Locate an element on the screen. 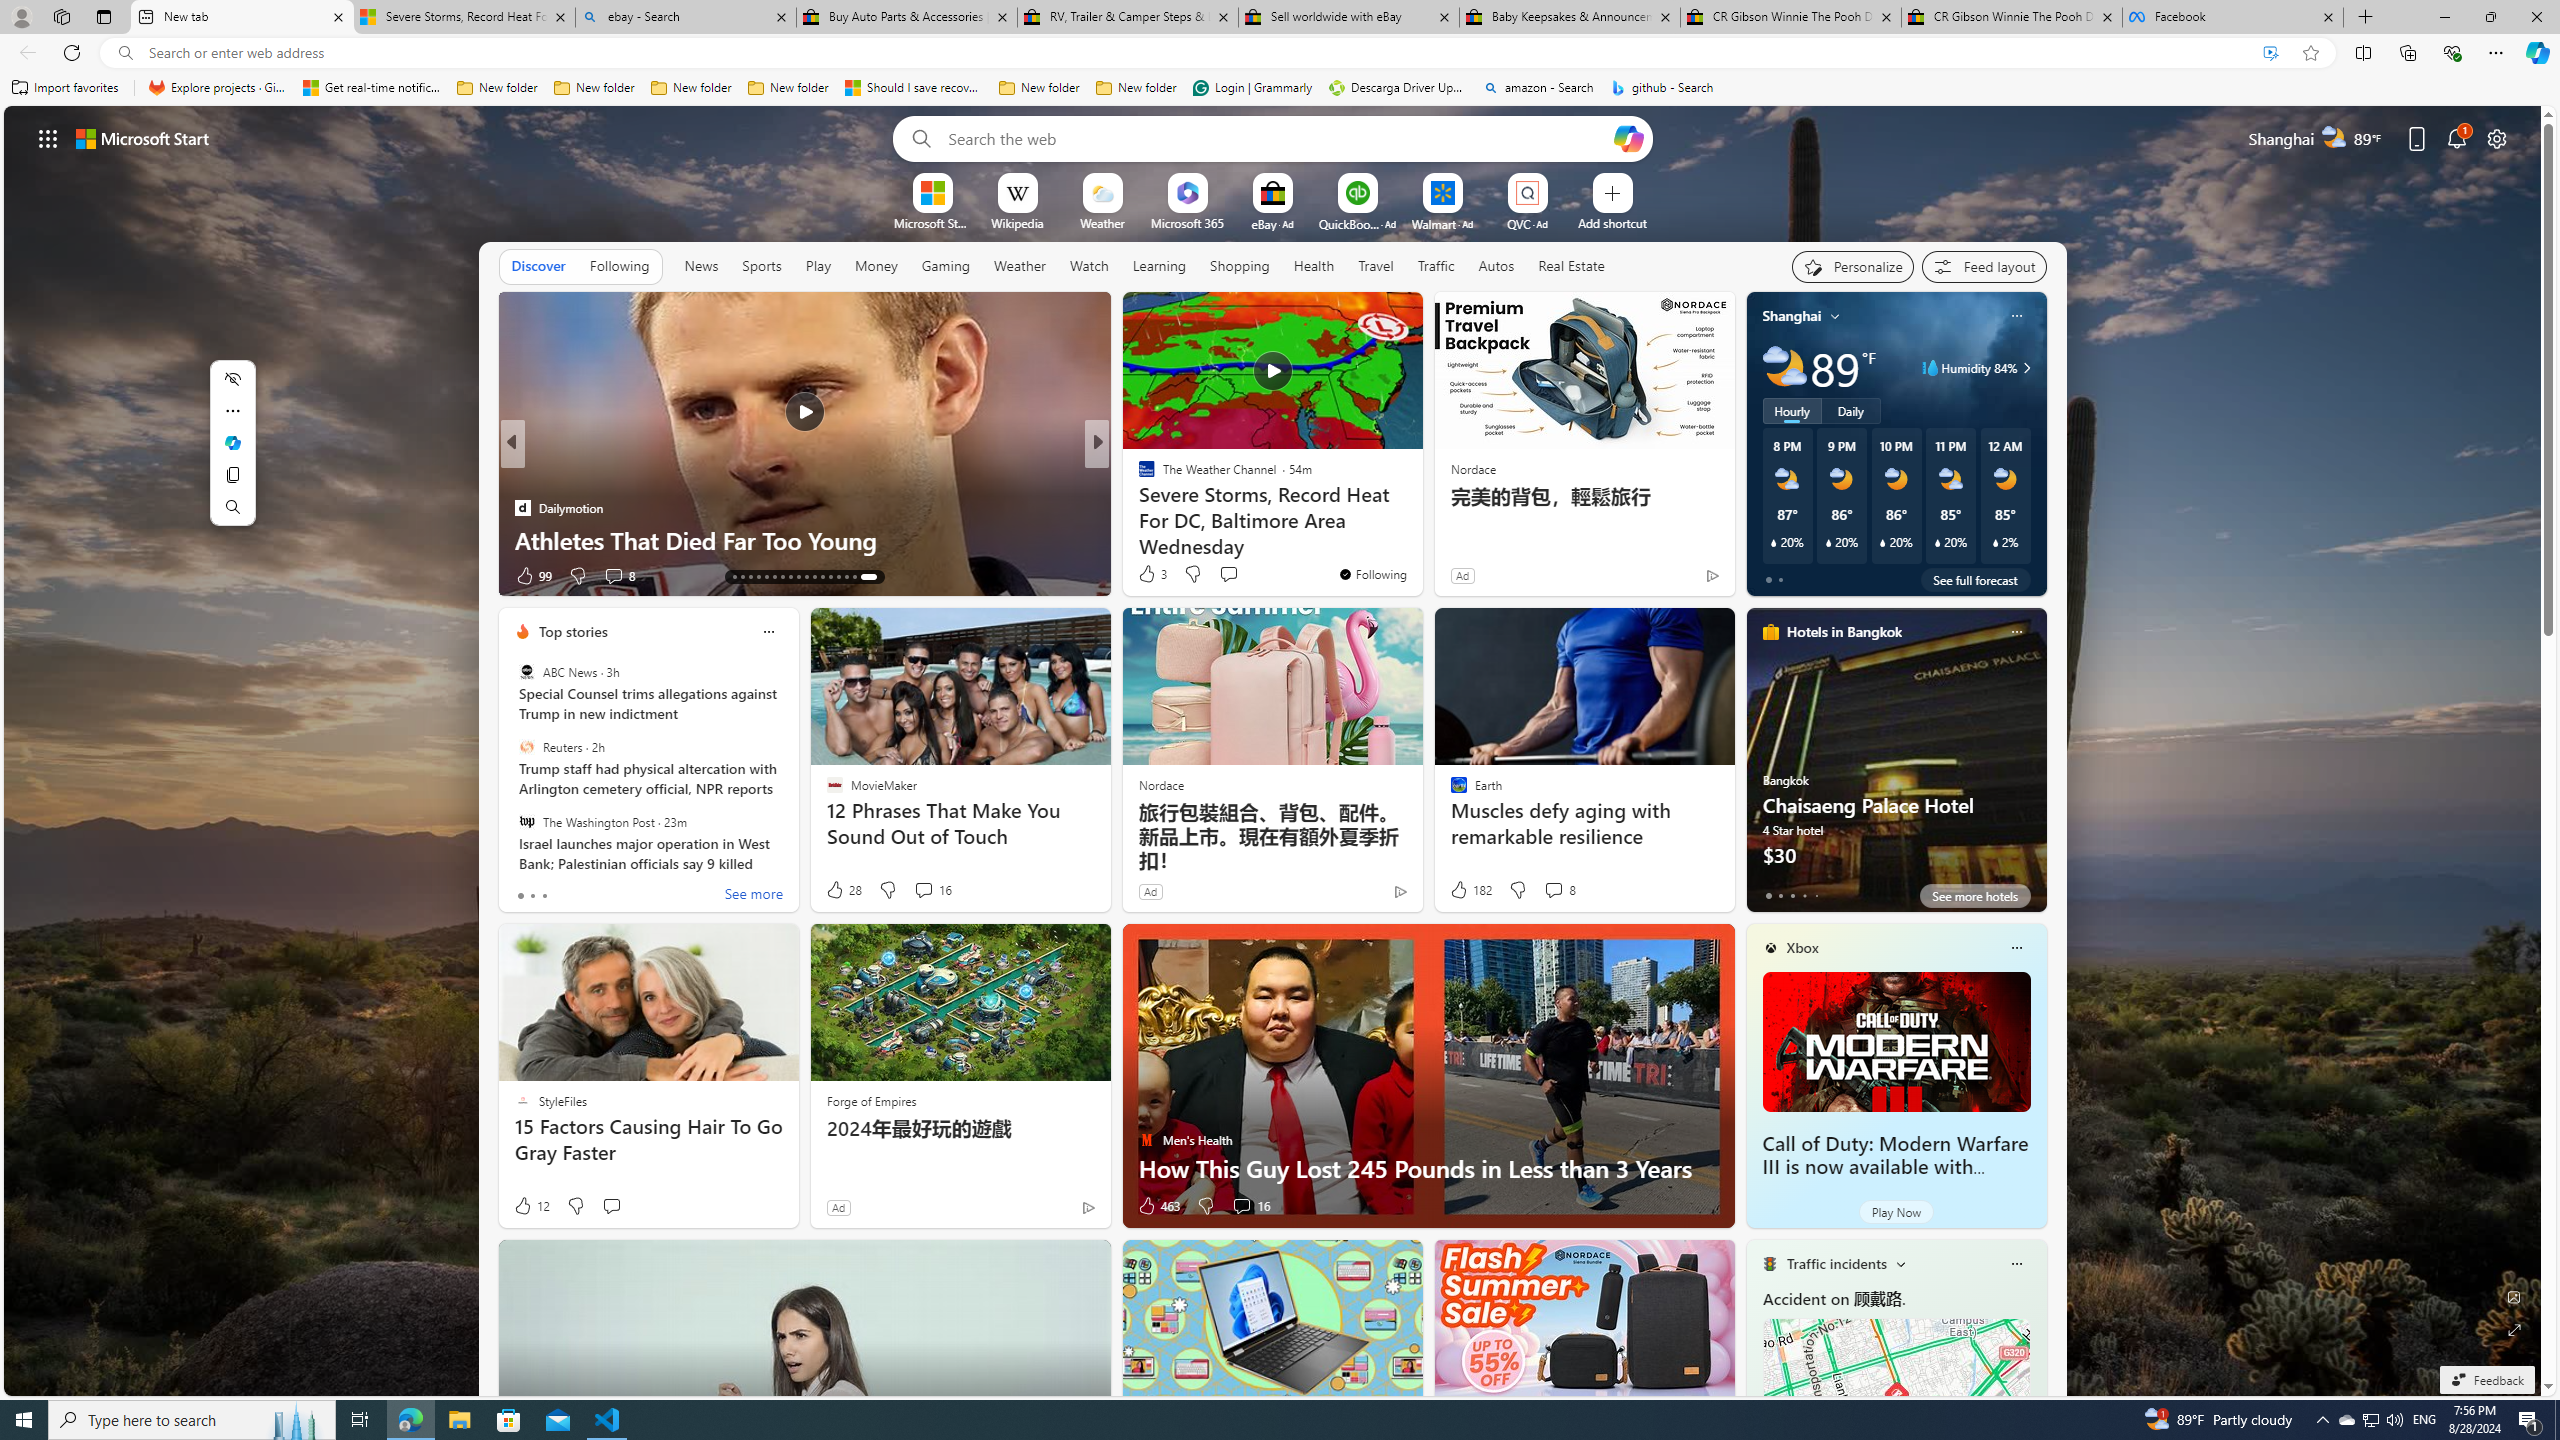 The width and height of the screenshot is (2560, 1440). 99 Like is located at coordinates (1148, 576).